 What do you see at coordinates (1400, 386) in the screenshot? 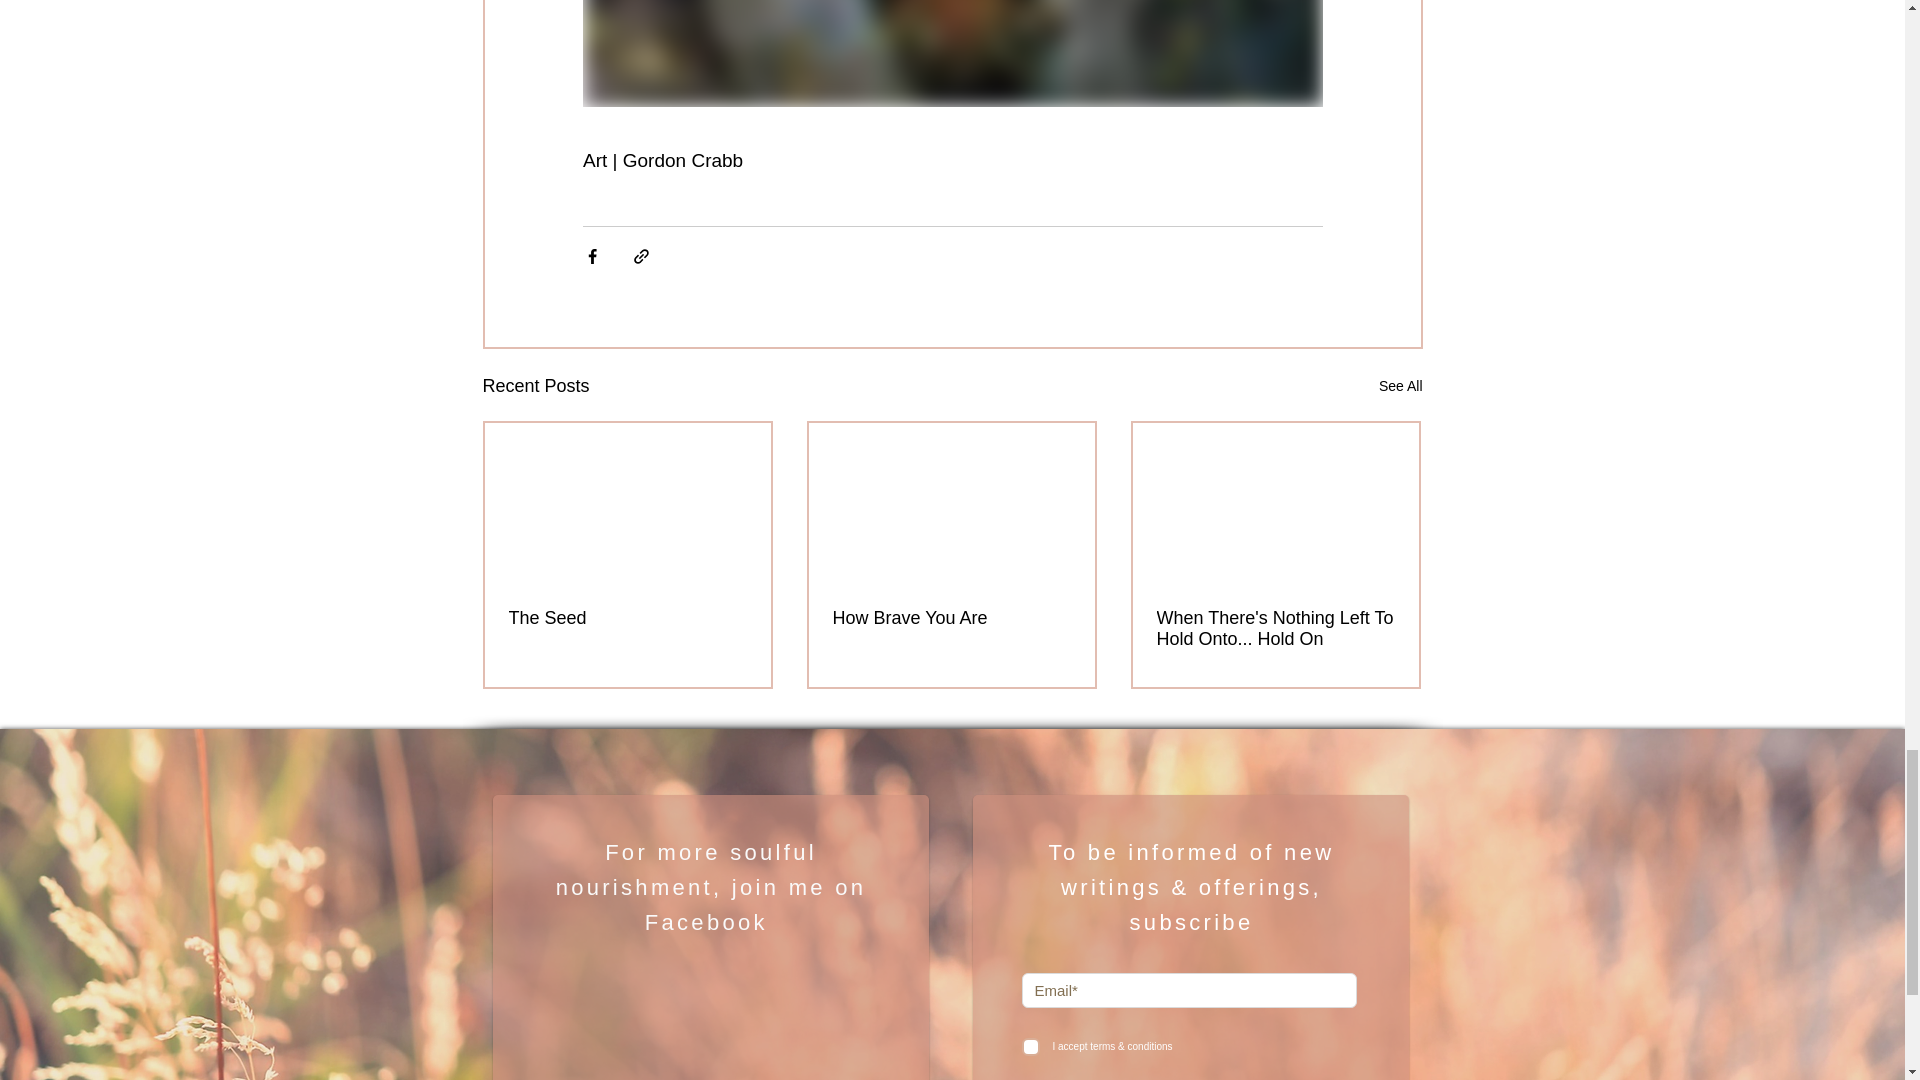
I see `See All` at bounding box center [1400, 386].